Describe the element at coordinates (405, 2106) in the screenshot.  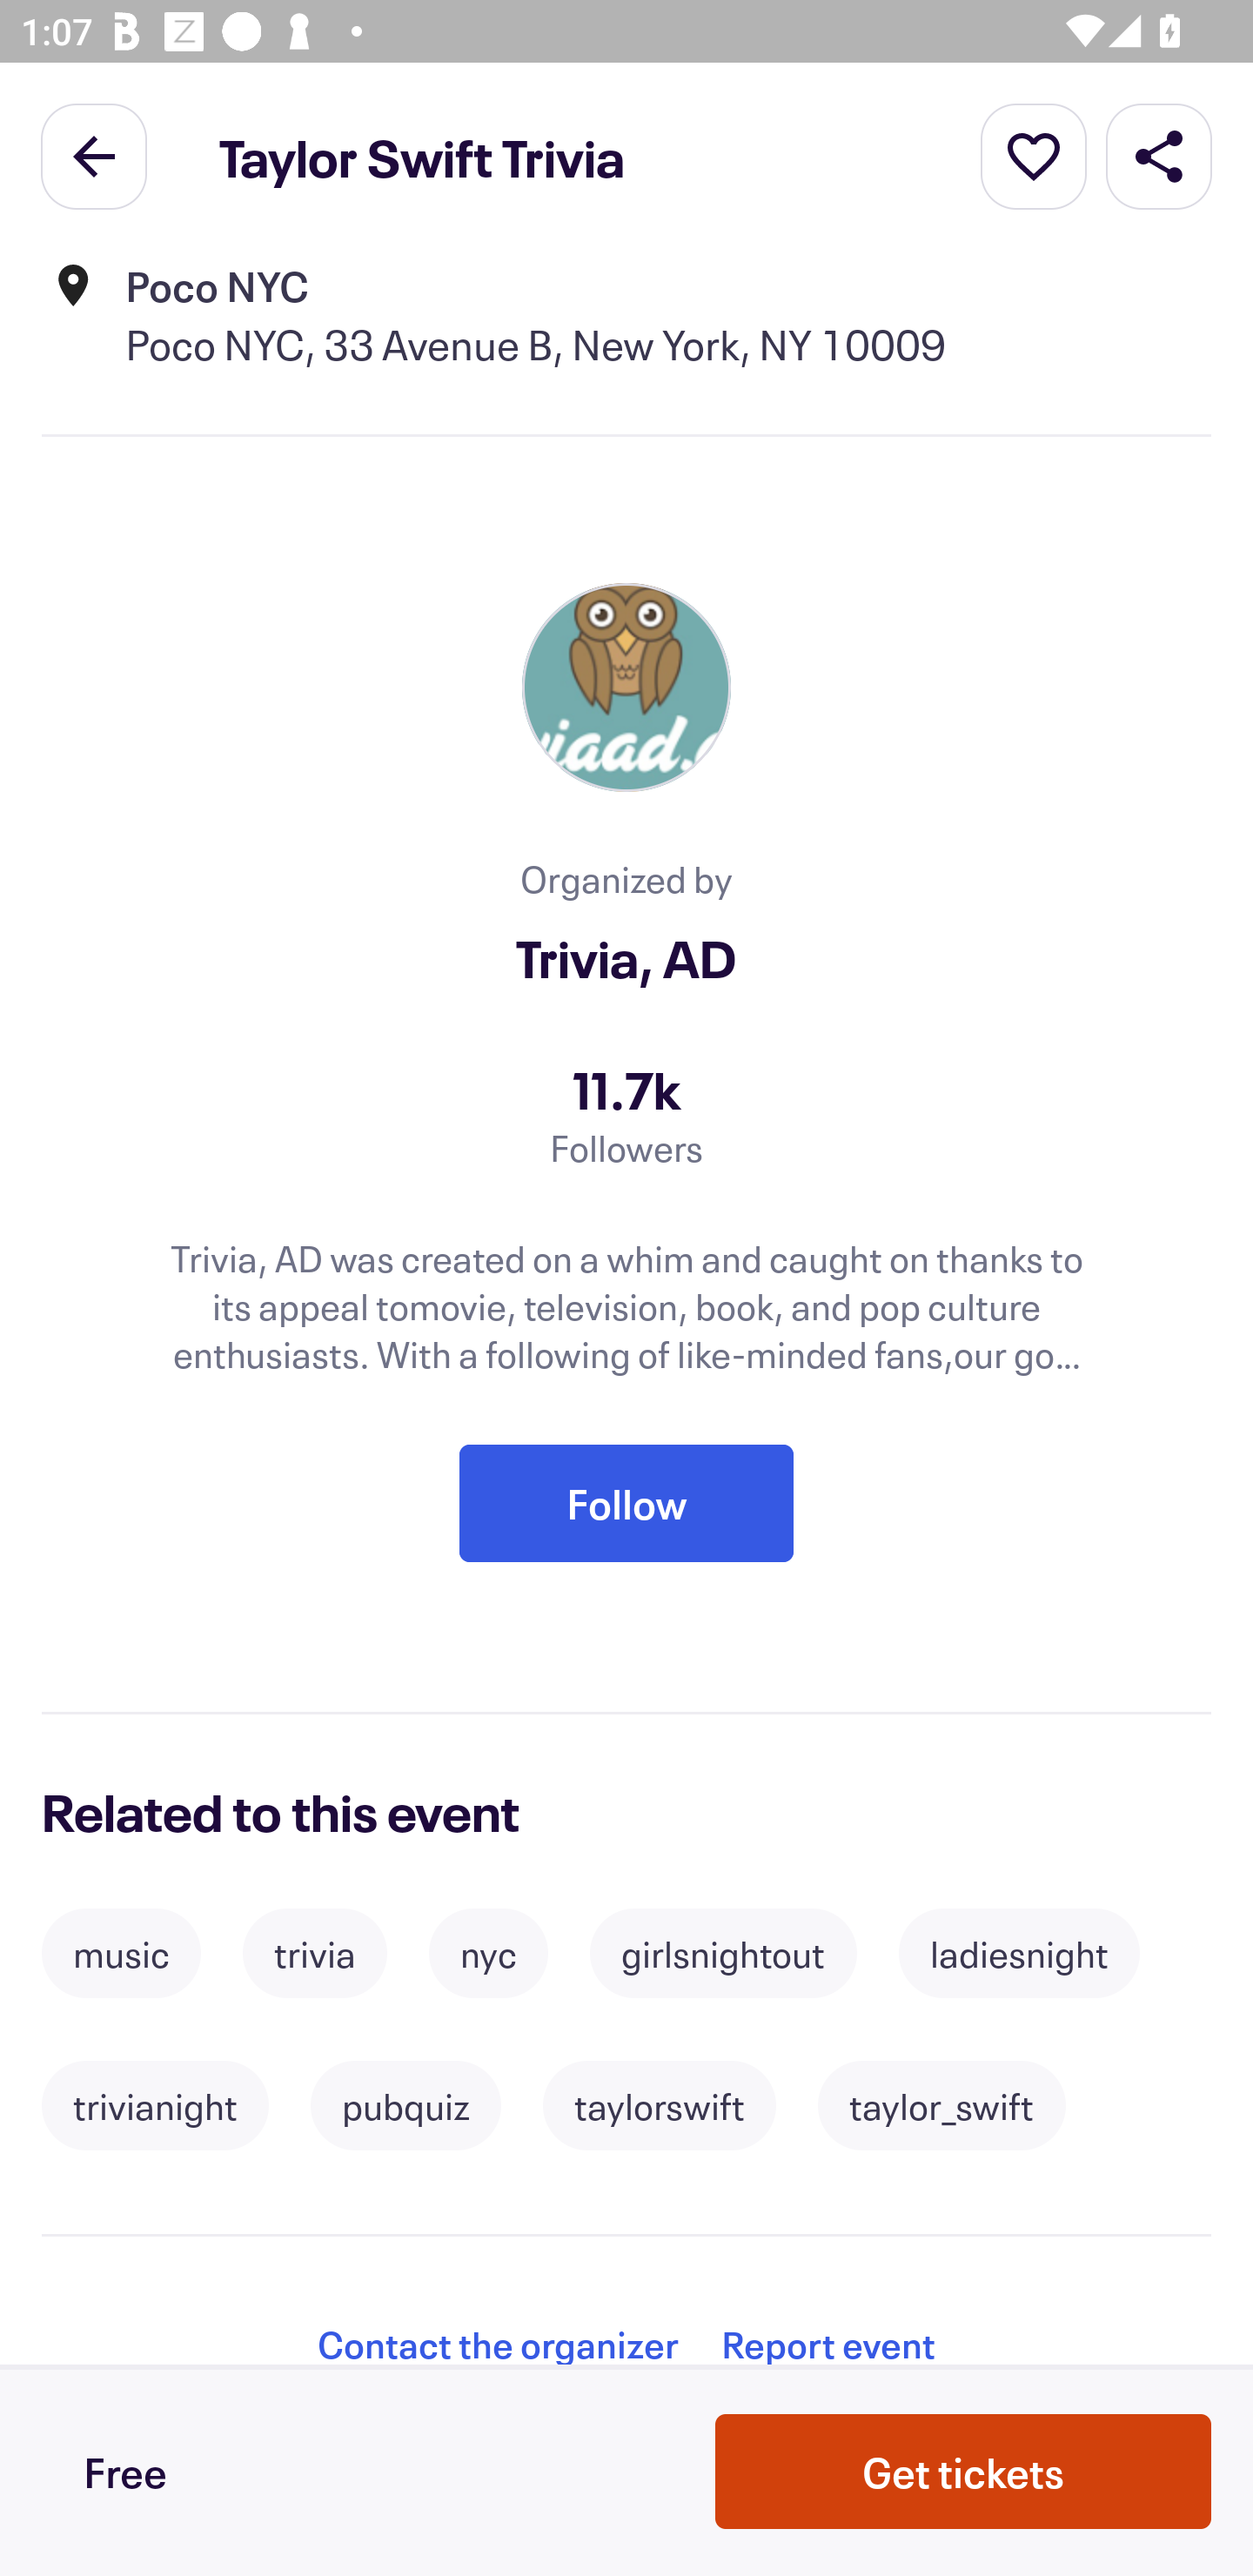
I see `pubquiz` at that location.